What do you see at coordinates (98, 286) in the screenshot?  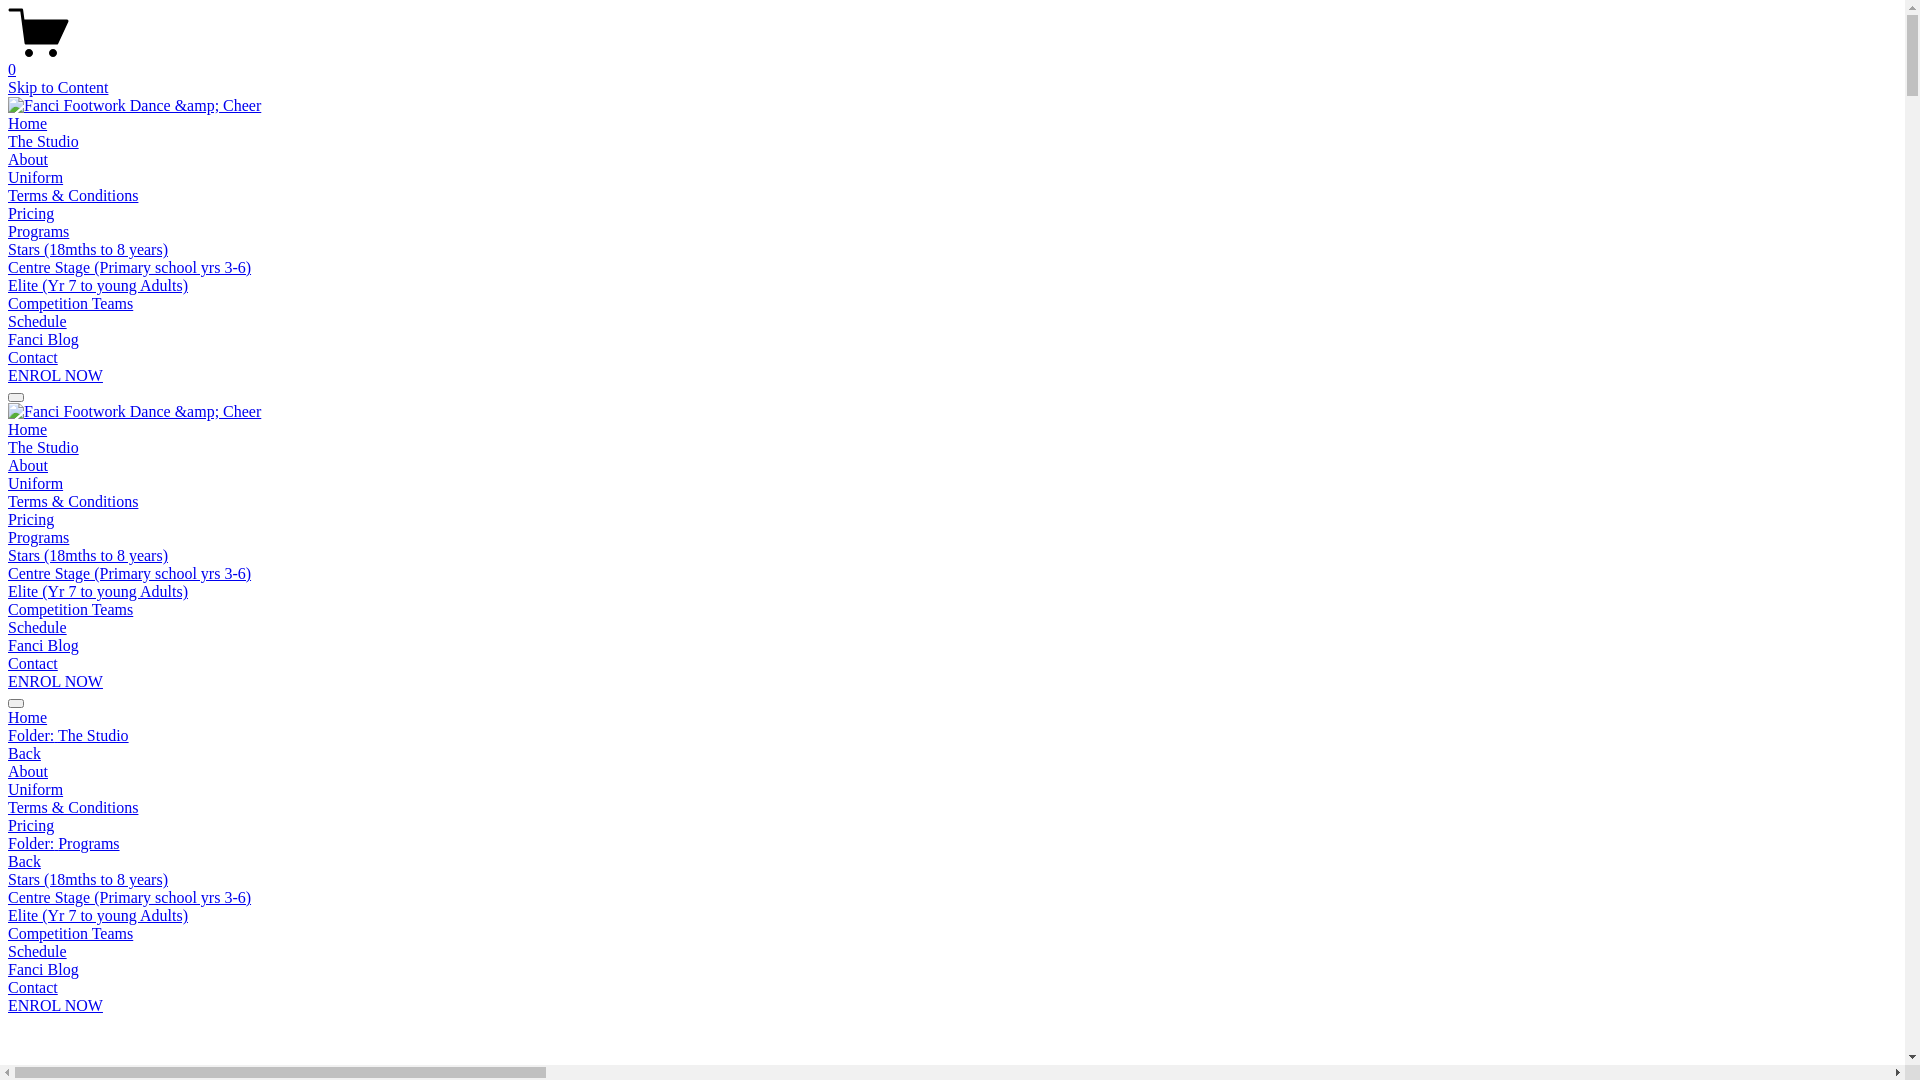 I see `Elite (Yr 7 to young Adults)` at bounding box center [98, 286].